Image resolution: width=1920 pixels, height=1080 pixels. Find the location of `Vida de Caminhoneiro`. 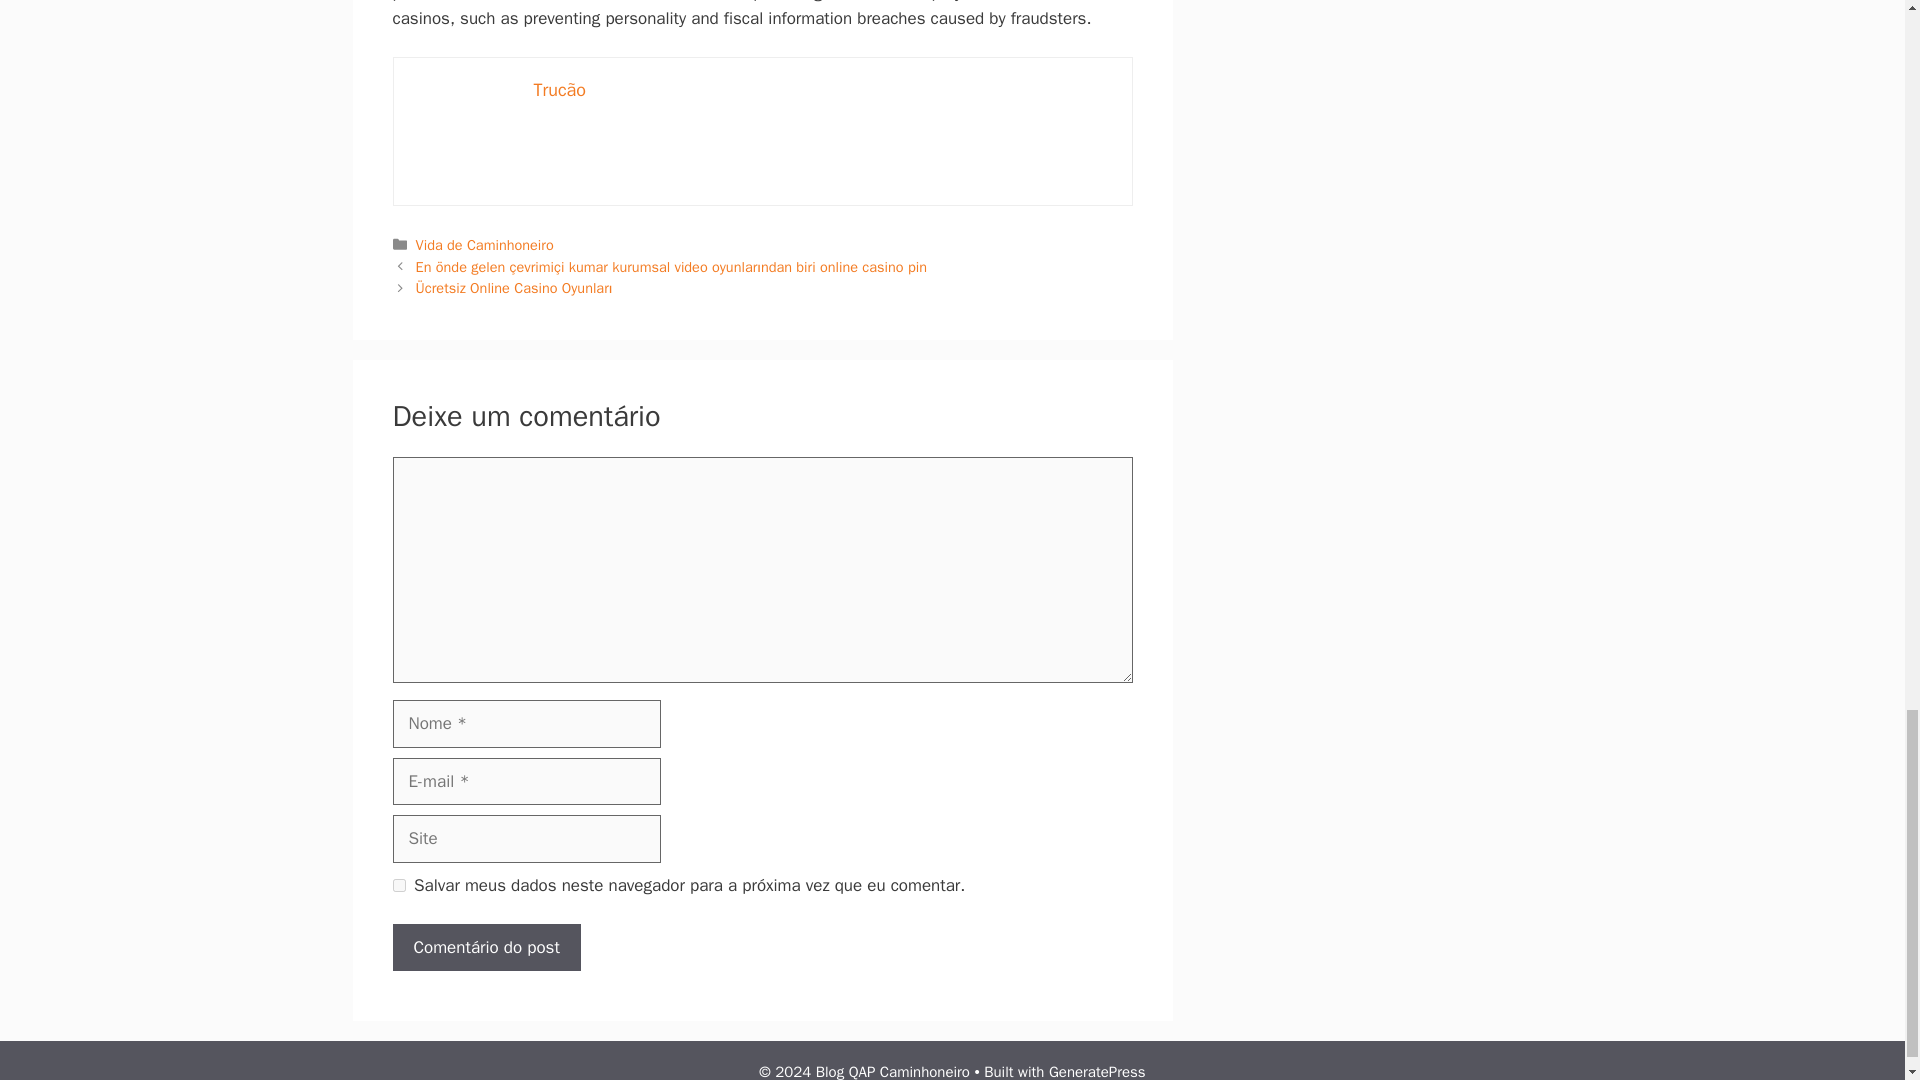

Vida de Caminhoneiro is located at coordinates (485, 244).